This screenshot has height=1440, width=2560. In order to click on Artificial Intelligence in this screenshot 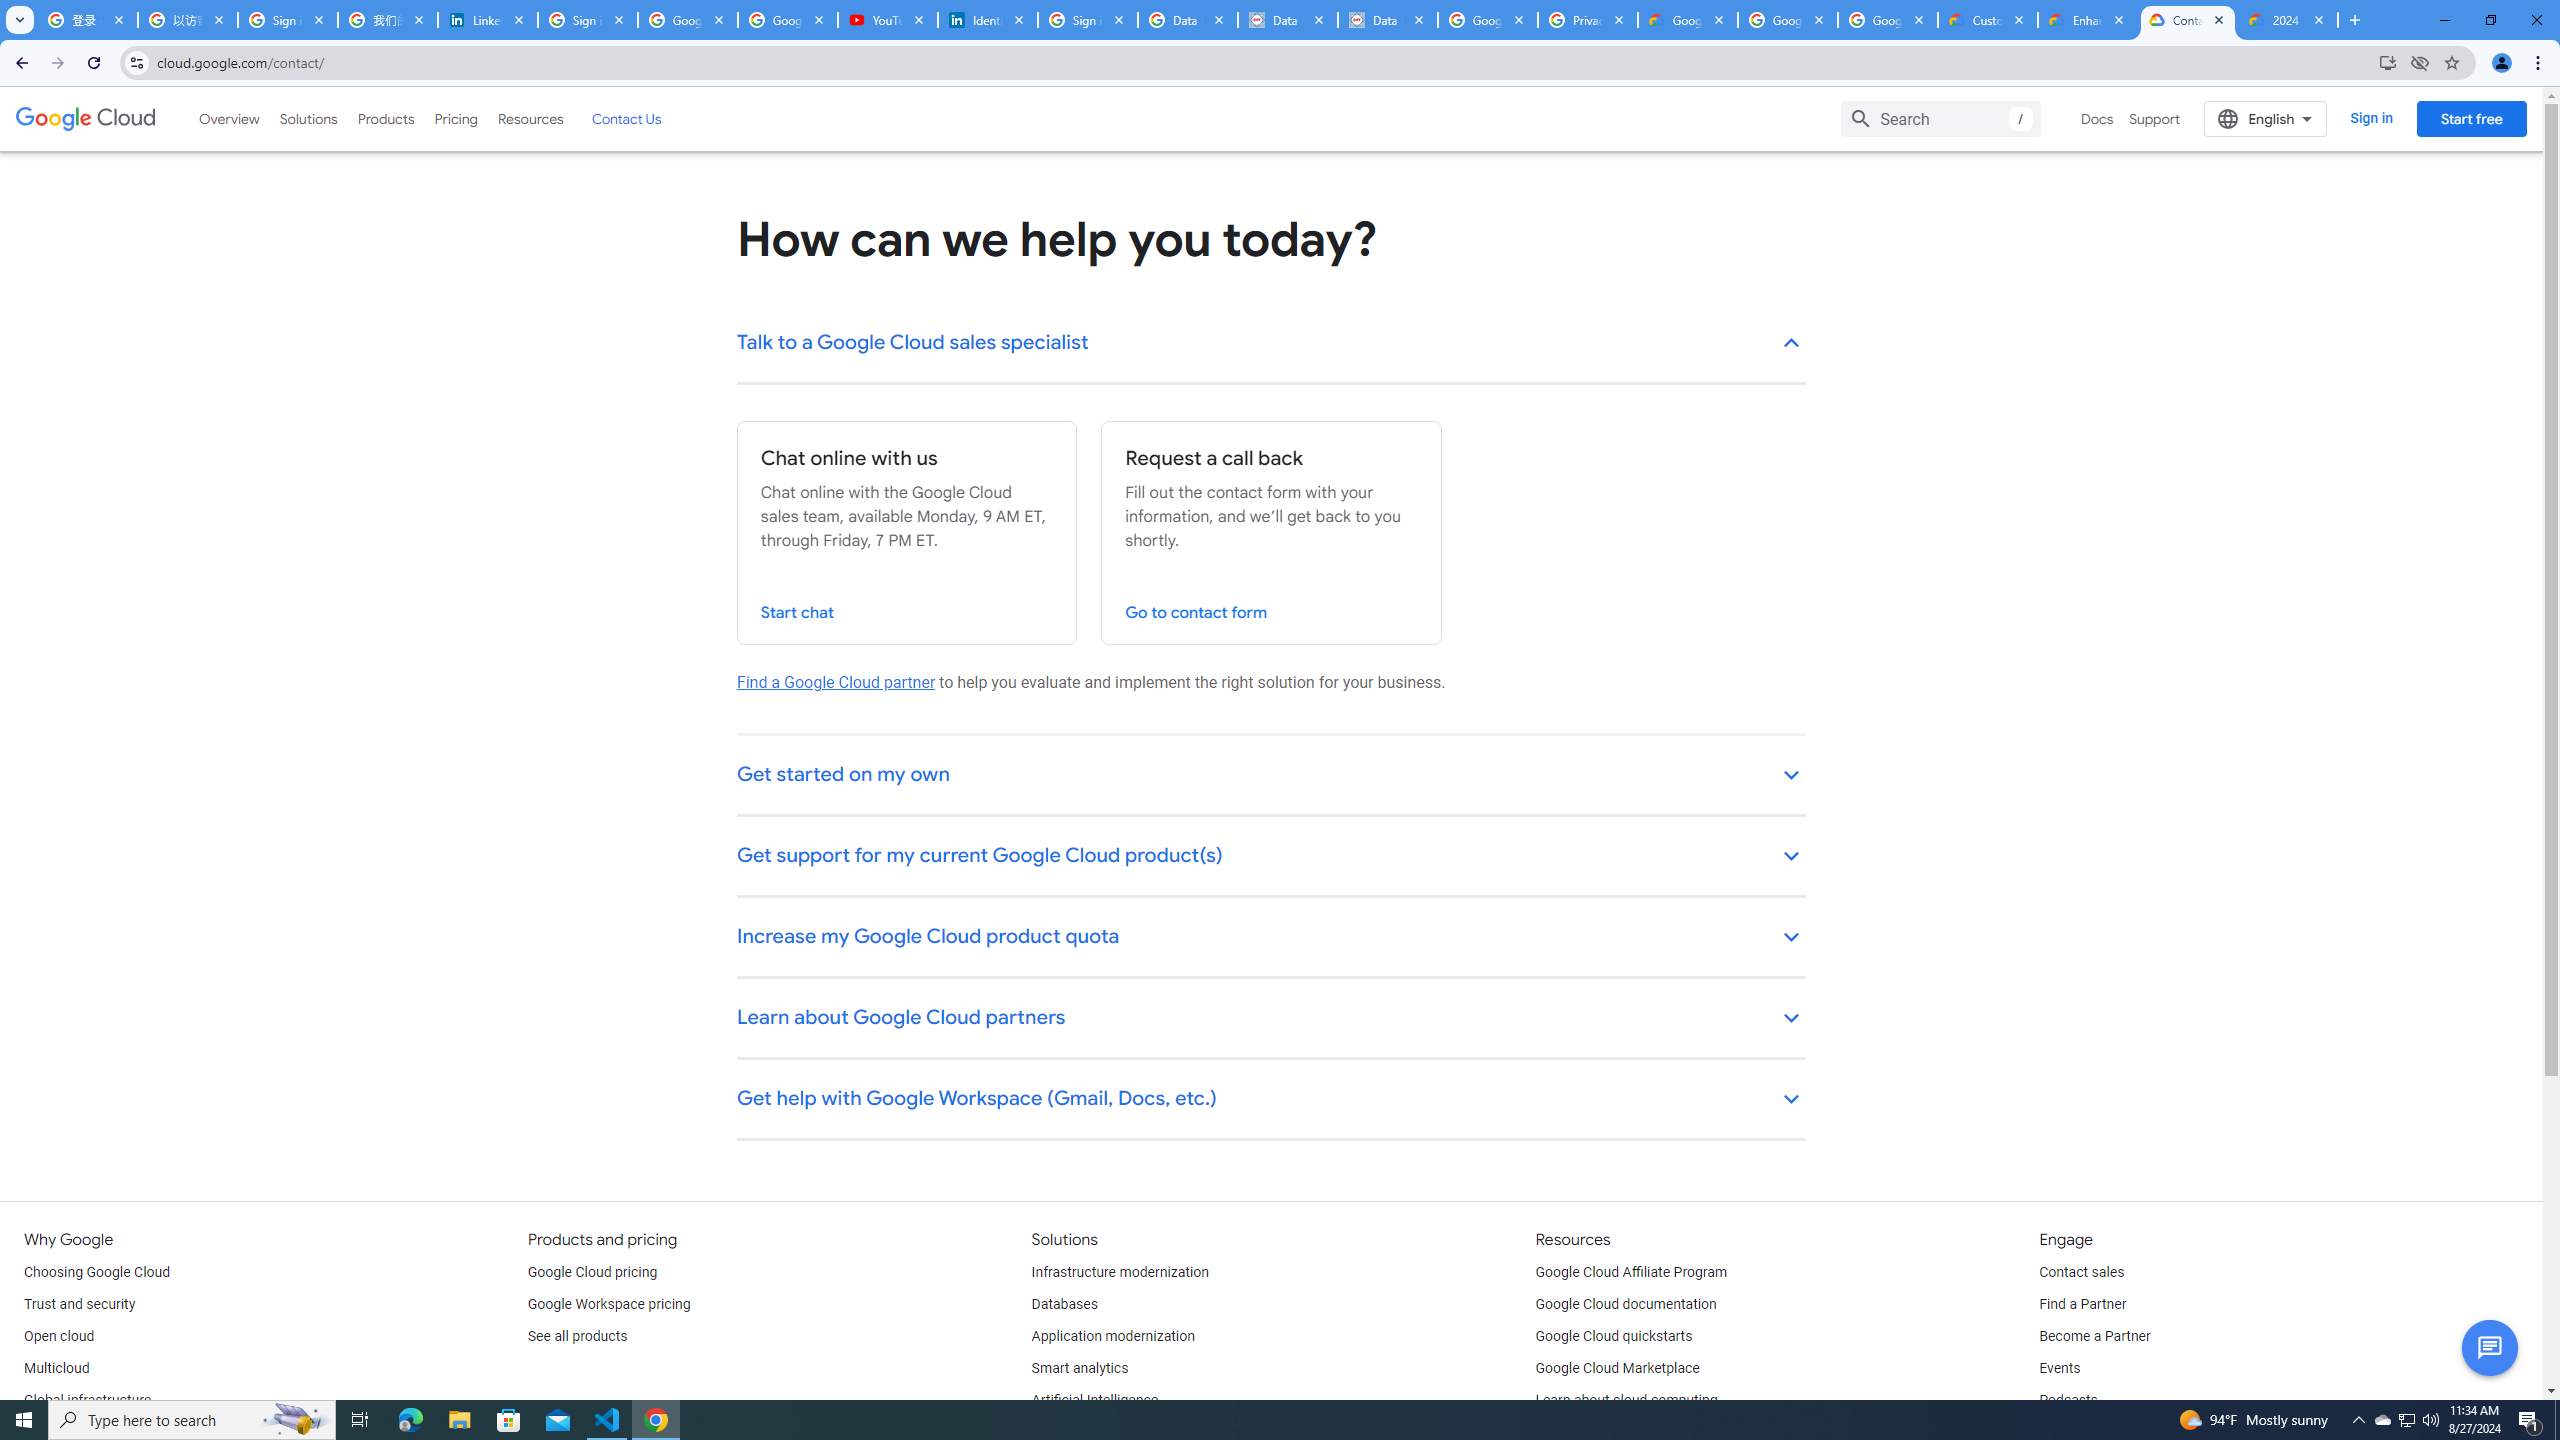, I will do `click(1095, 1400)`.